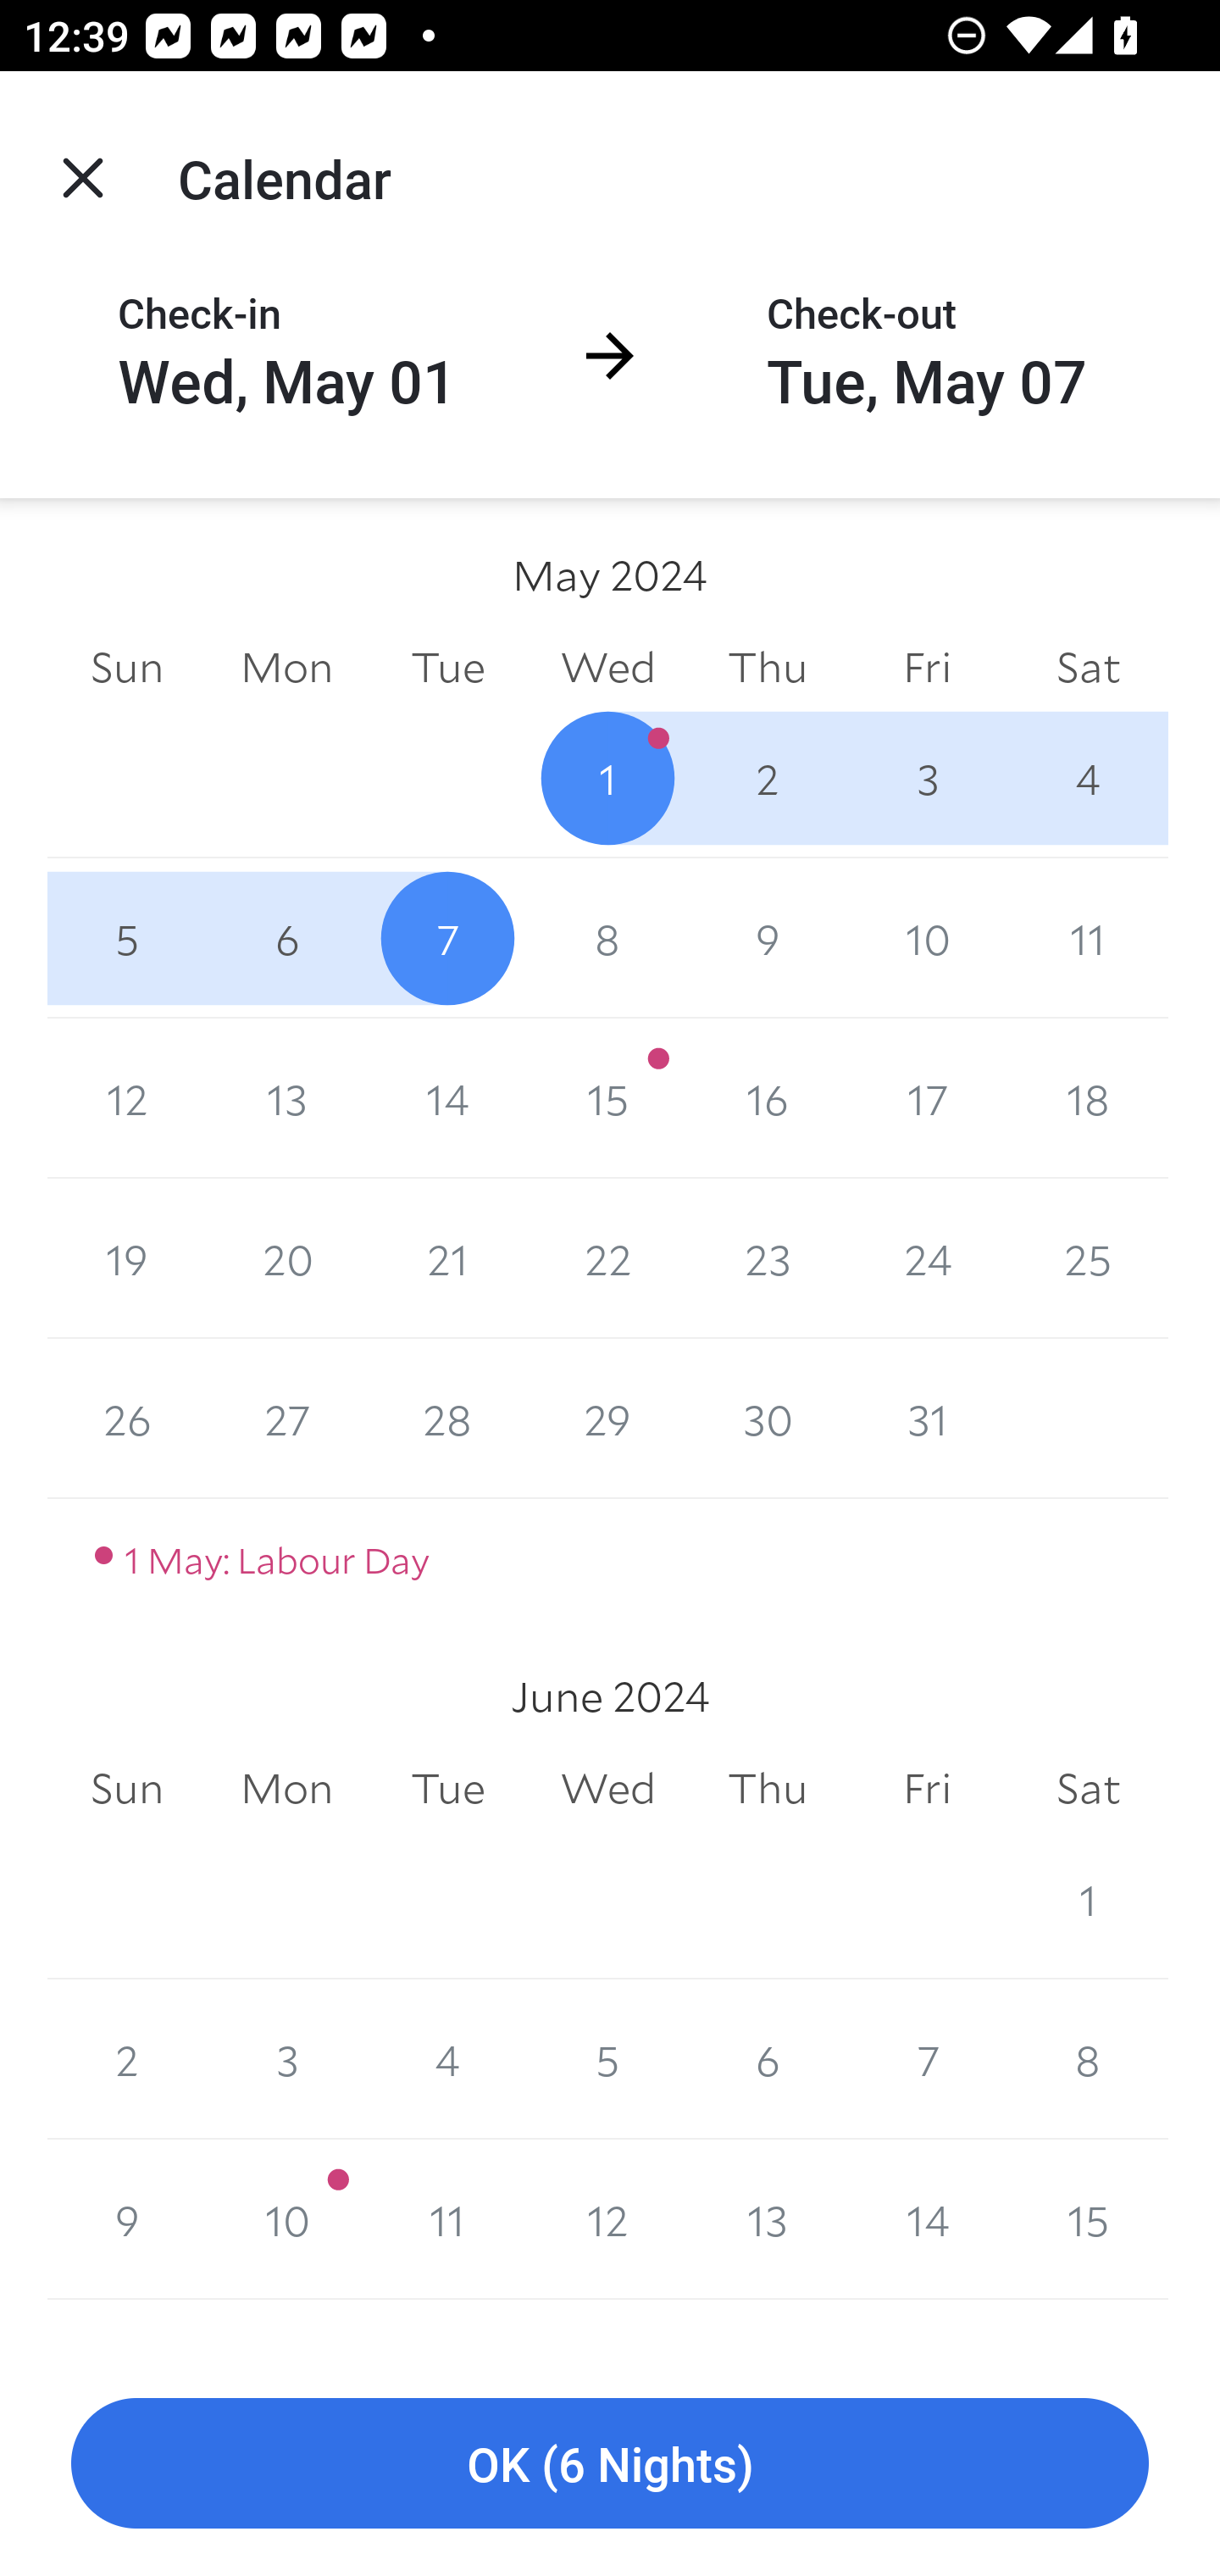 This screenshot has width=1220, height=2576. I want to click on 12 12 May 2024, so click(127, 1098).